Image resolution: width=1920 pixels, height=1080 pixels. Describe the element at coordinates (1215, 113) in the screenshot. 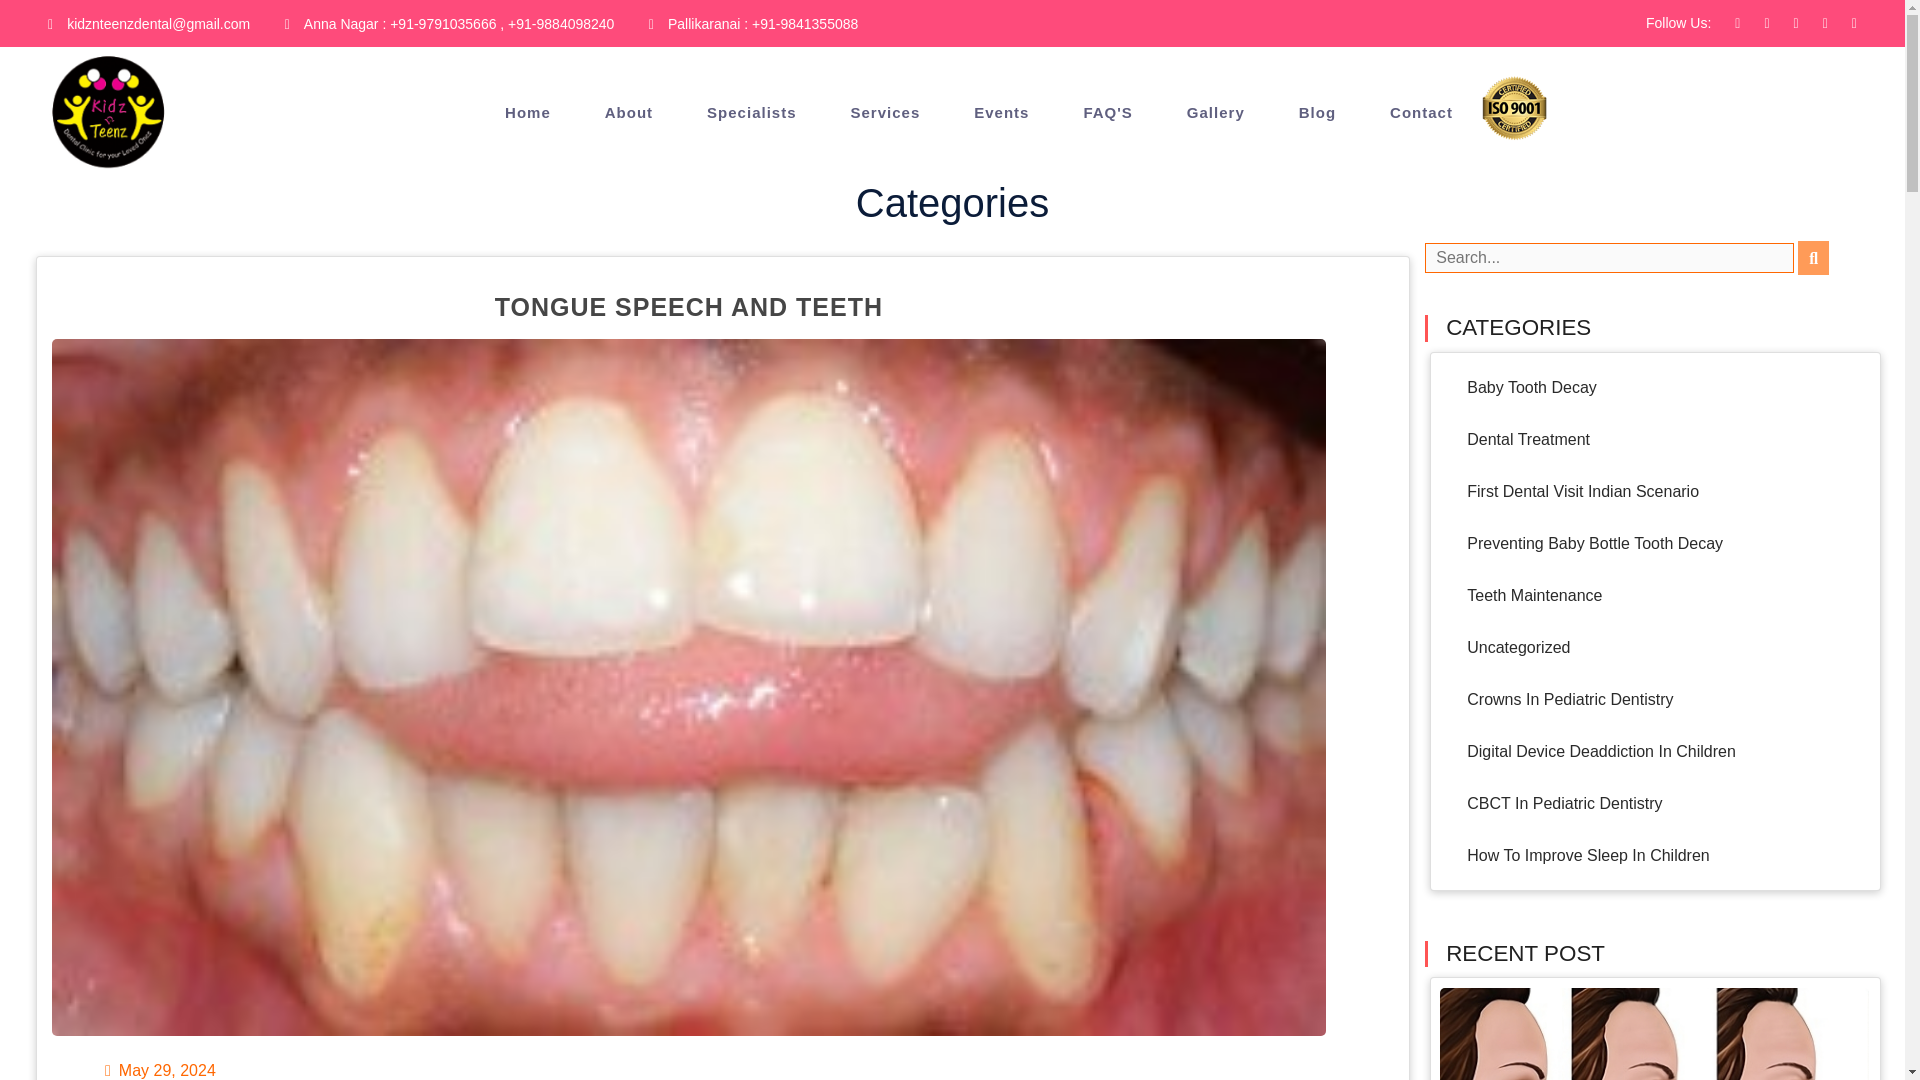

I see `Gallery` at that location.